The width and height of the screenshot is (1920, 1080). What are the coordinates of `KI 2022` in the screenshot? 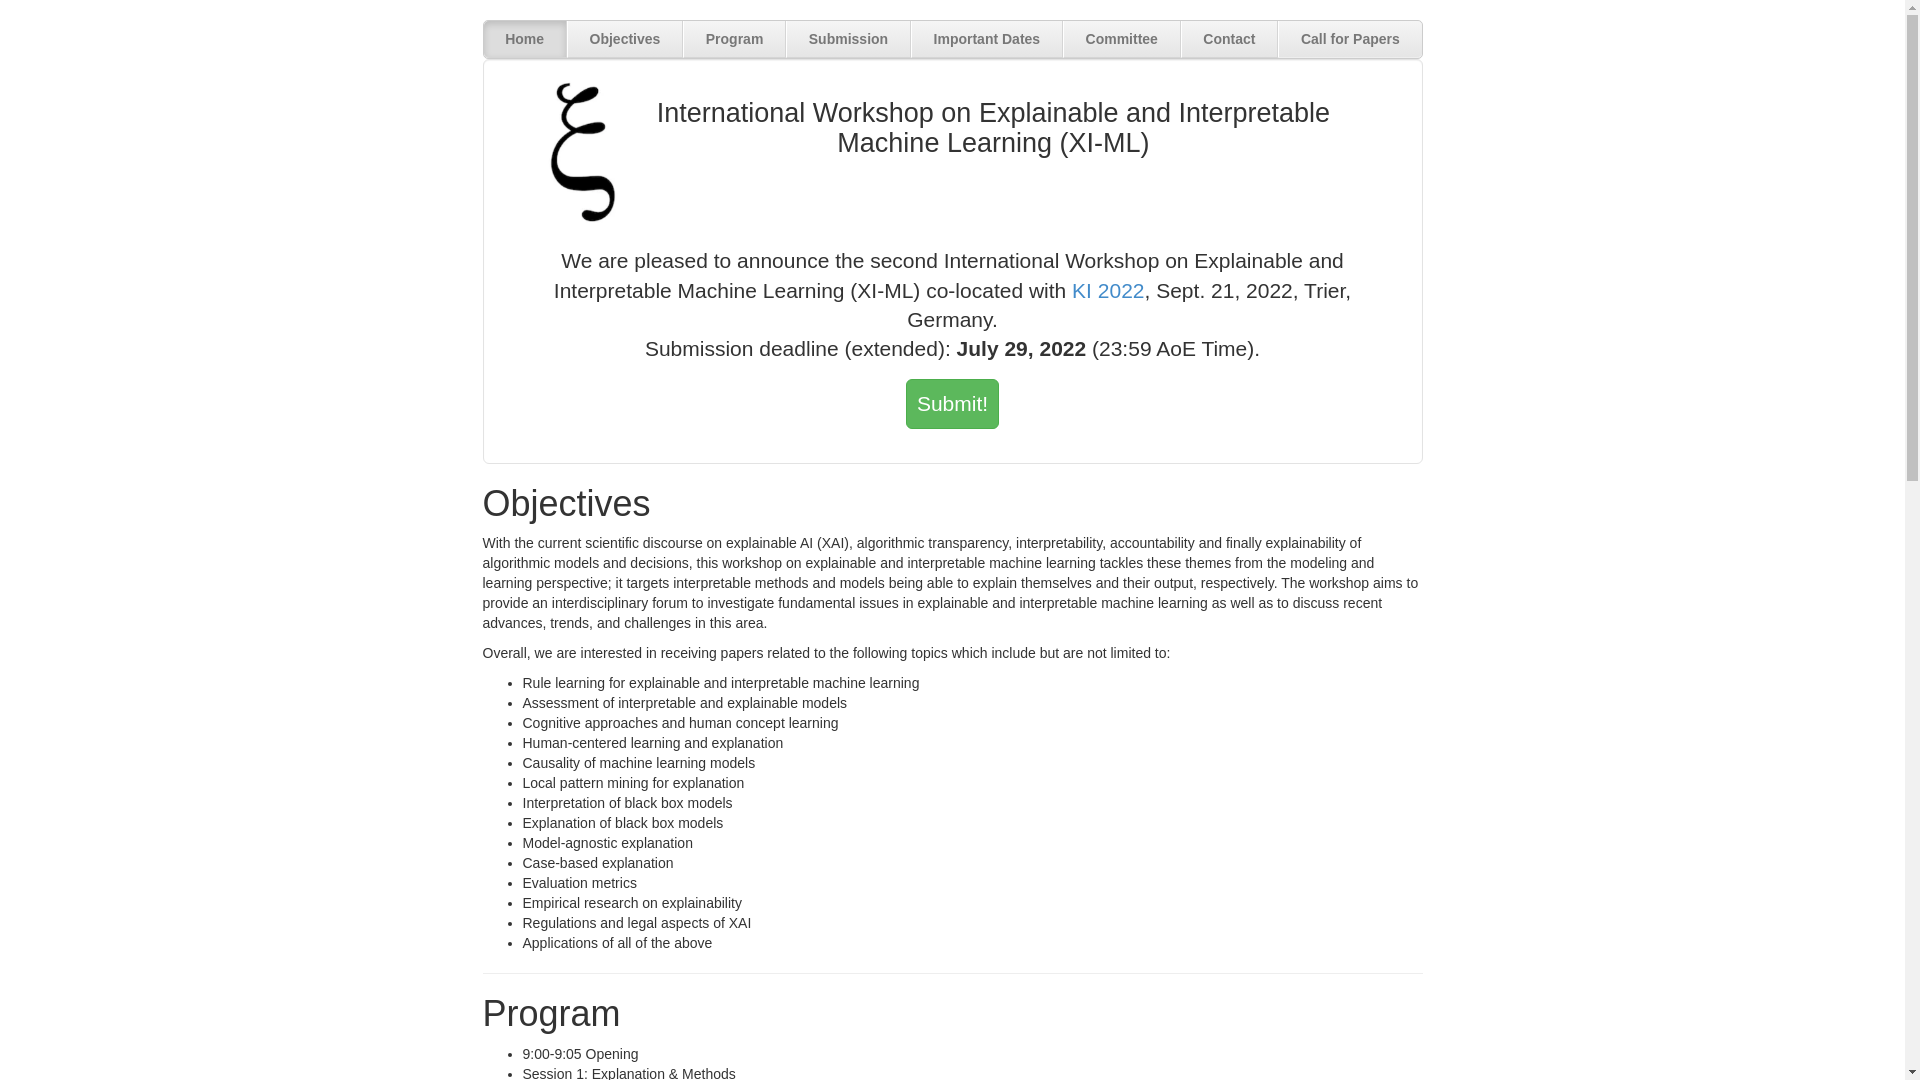 It's located at (1108, 290).